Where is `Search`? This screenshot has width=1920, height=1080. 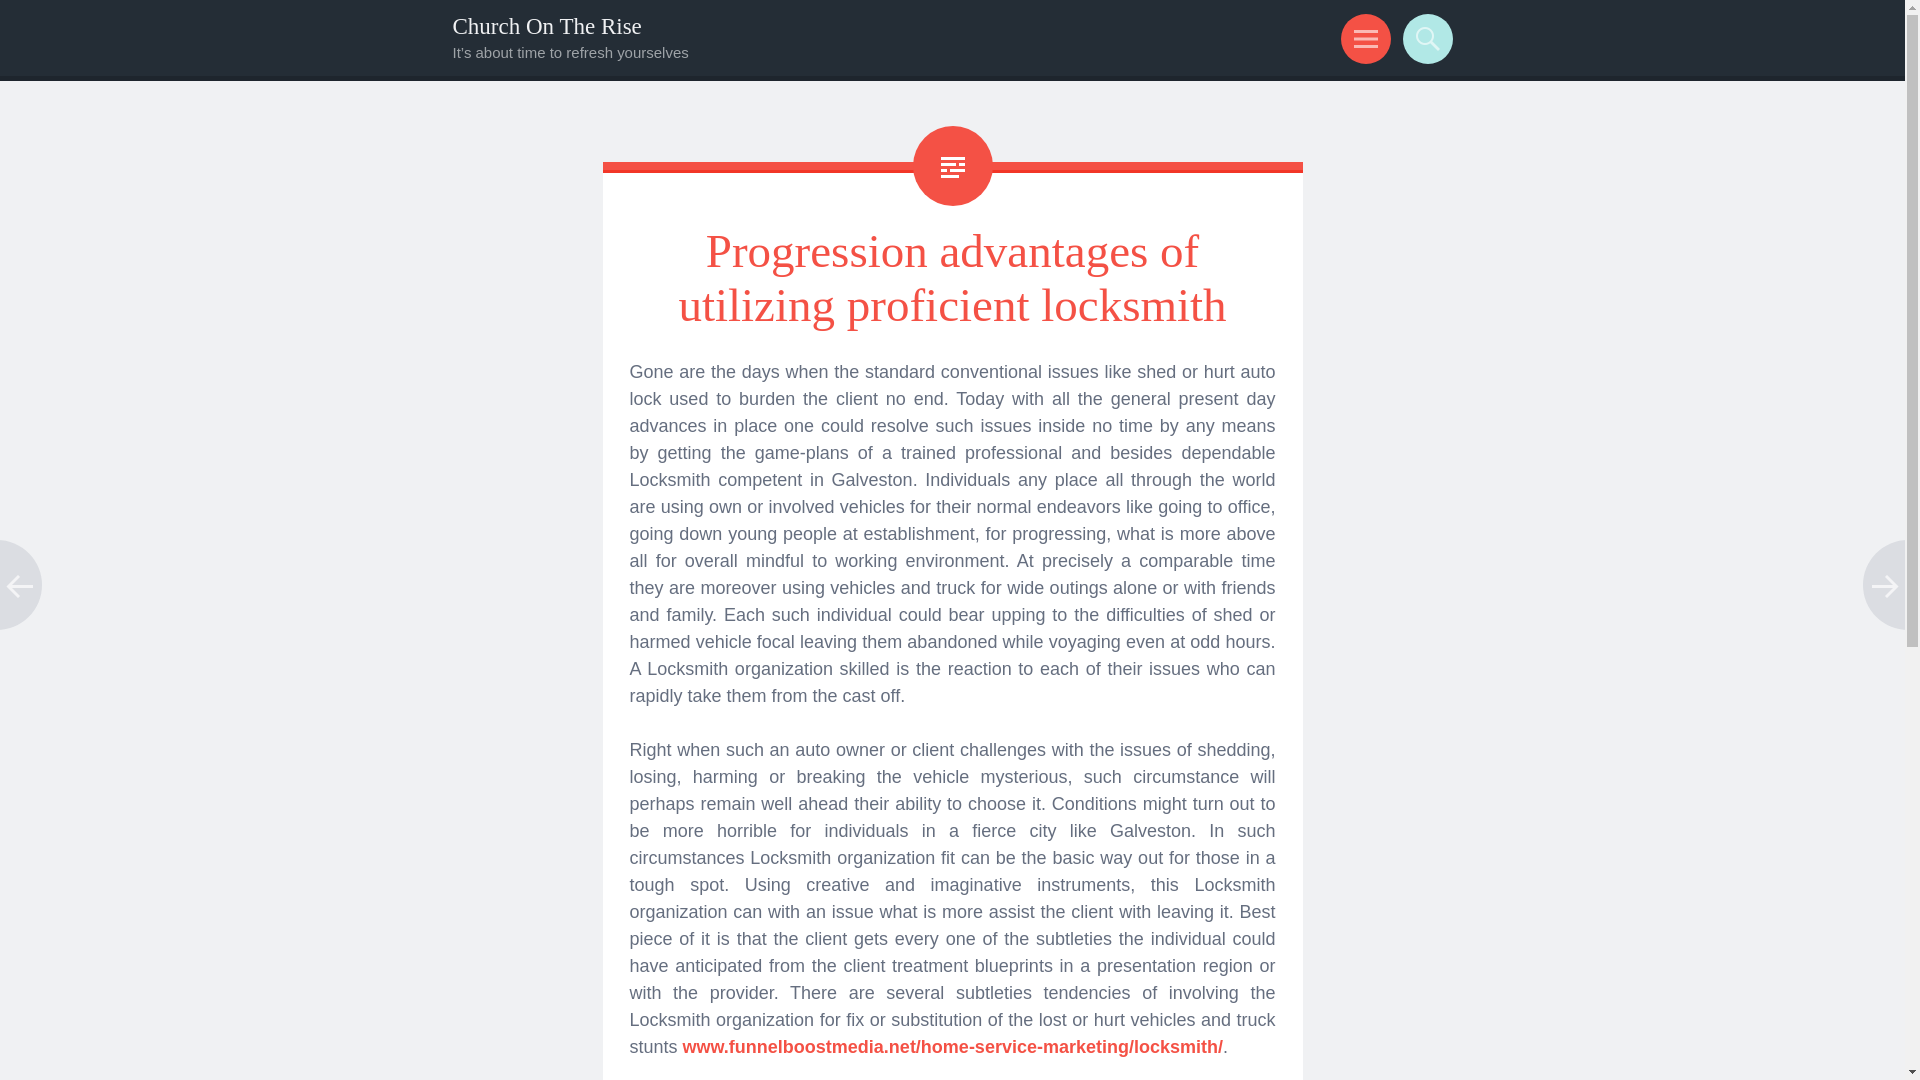 Search is located at coordinates (1424, 38).